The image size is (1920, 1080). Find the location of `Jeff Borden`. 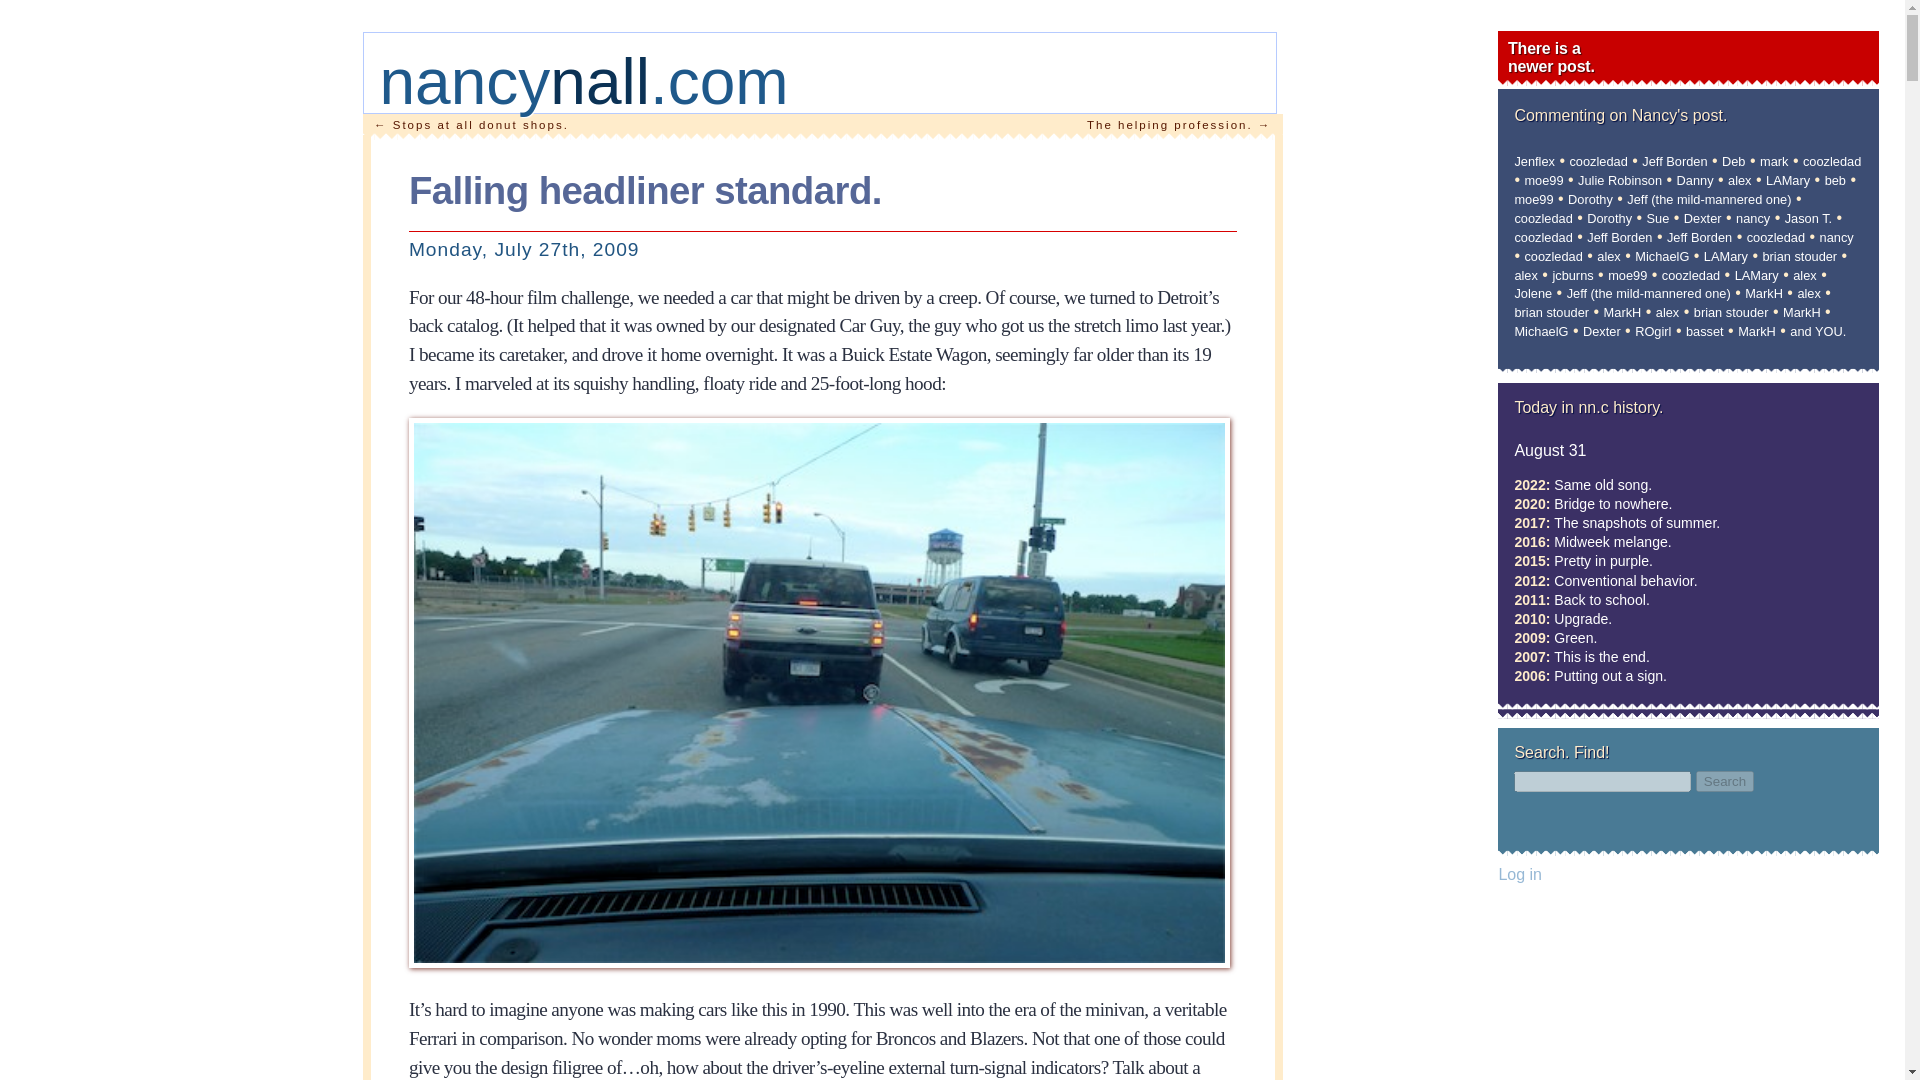

Jeff Borden is located at coordinates (1674, 161).